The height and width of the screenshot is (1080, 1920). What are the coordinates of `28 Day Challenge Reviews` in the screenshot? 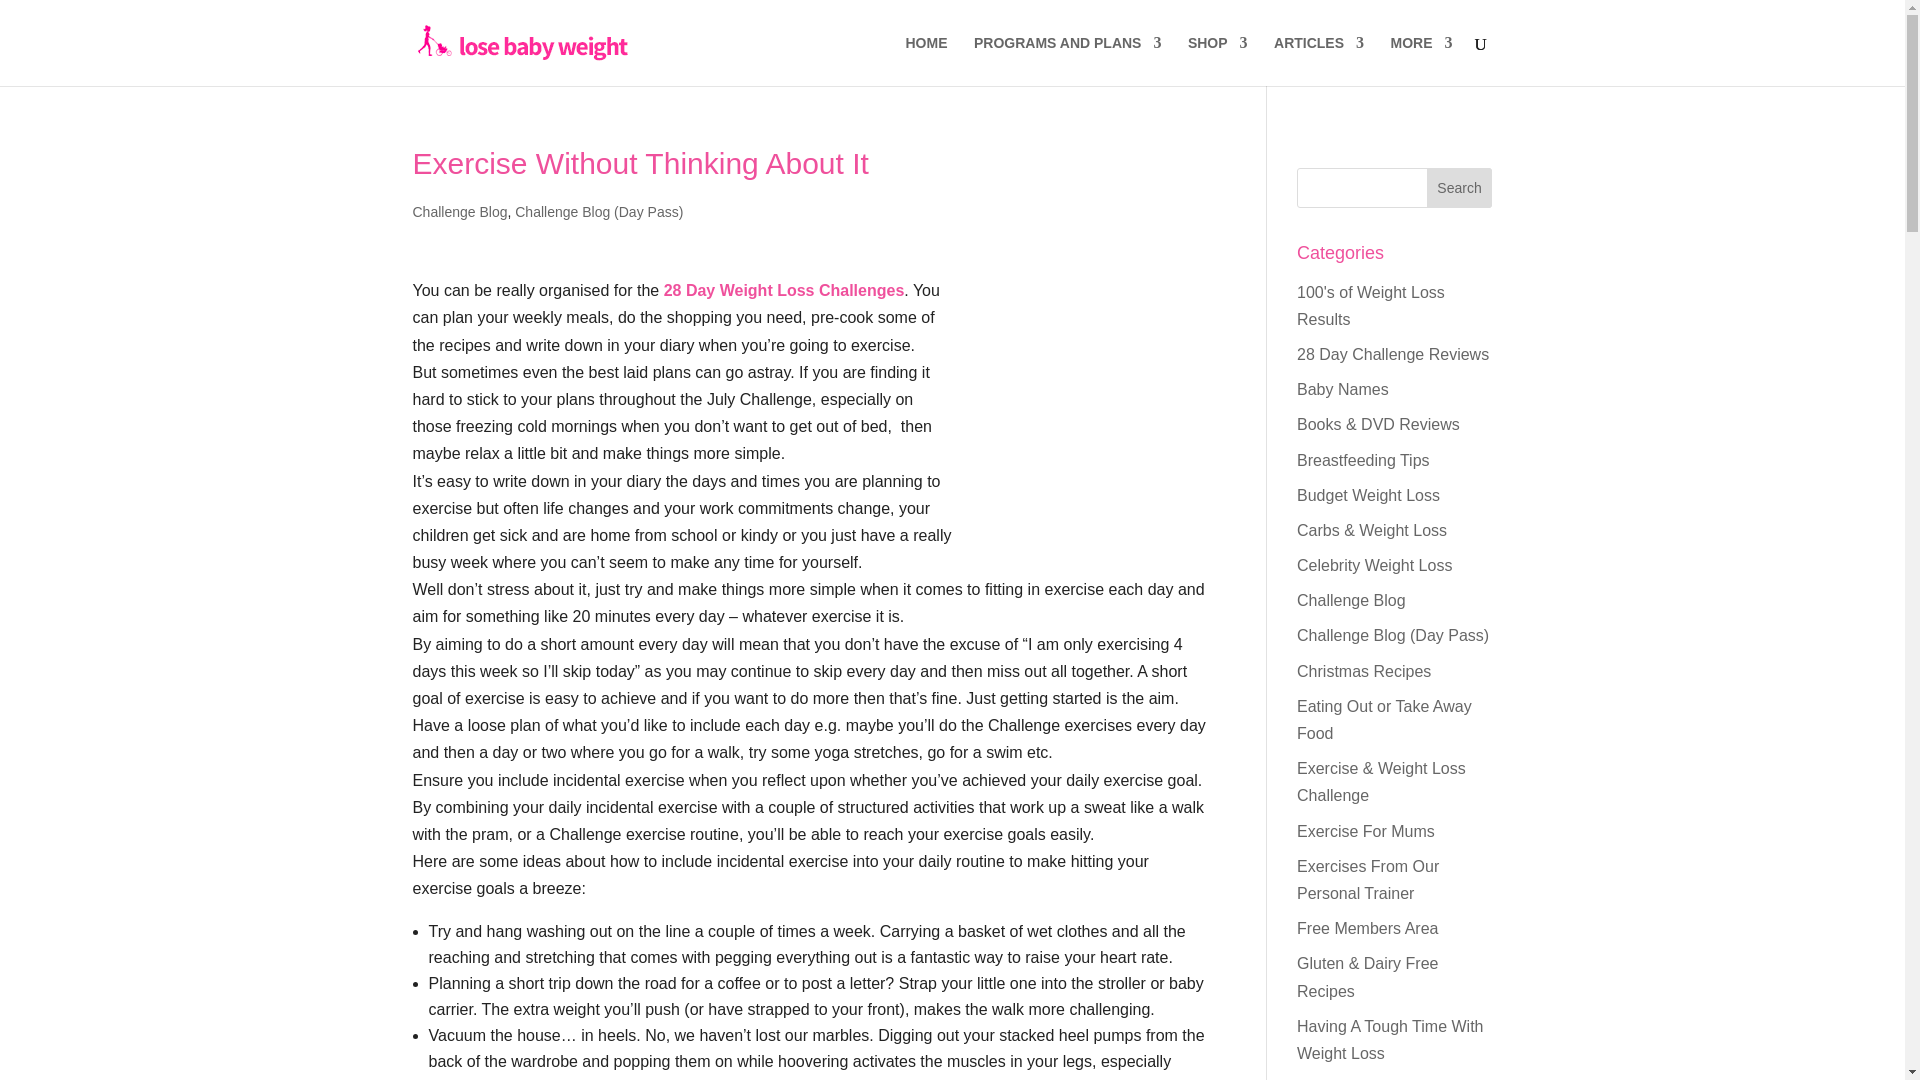 It's located at (1393, 354).